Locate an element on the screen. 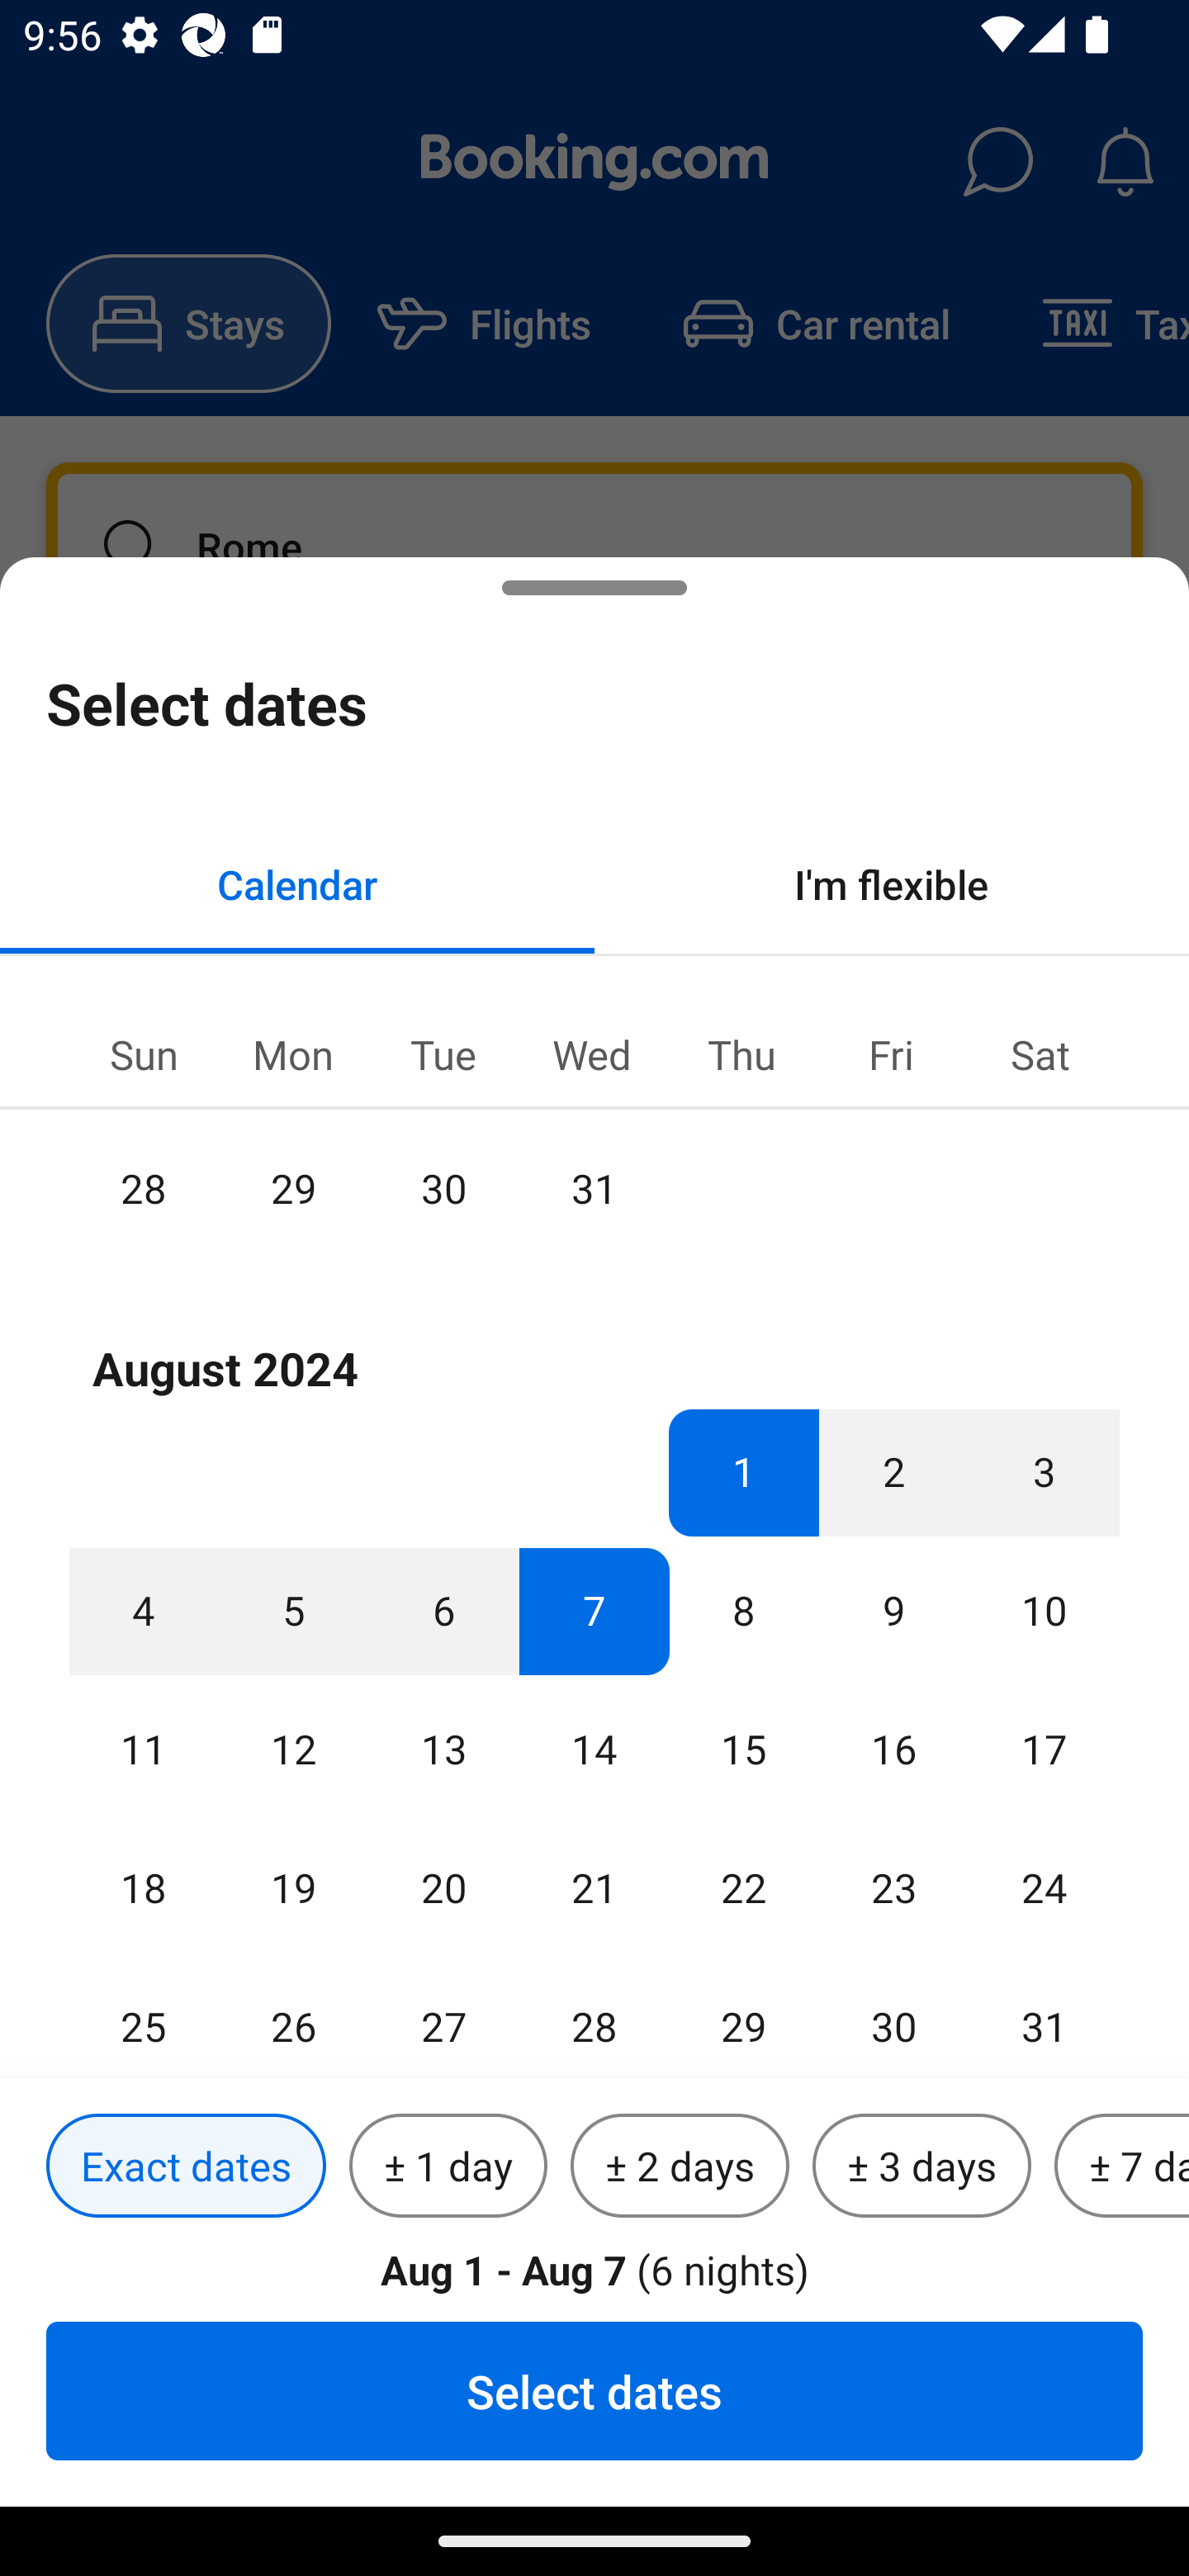  Exact dates is located at coordinates (186, 2166).